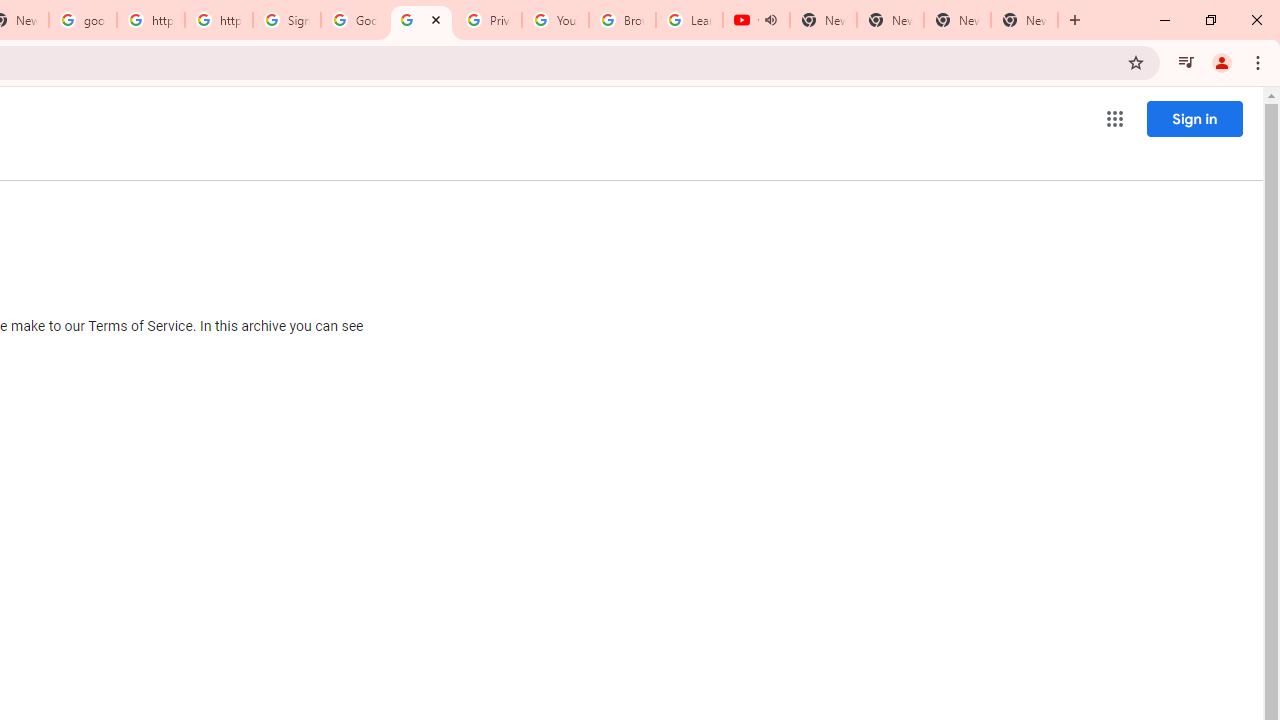 The width and height of the screenshot is (1280, 720). I want to click on New Tab, so click(1024, 20).